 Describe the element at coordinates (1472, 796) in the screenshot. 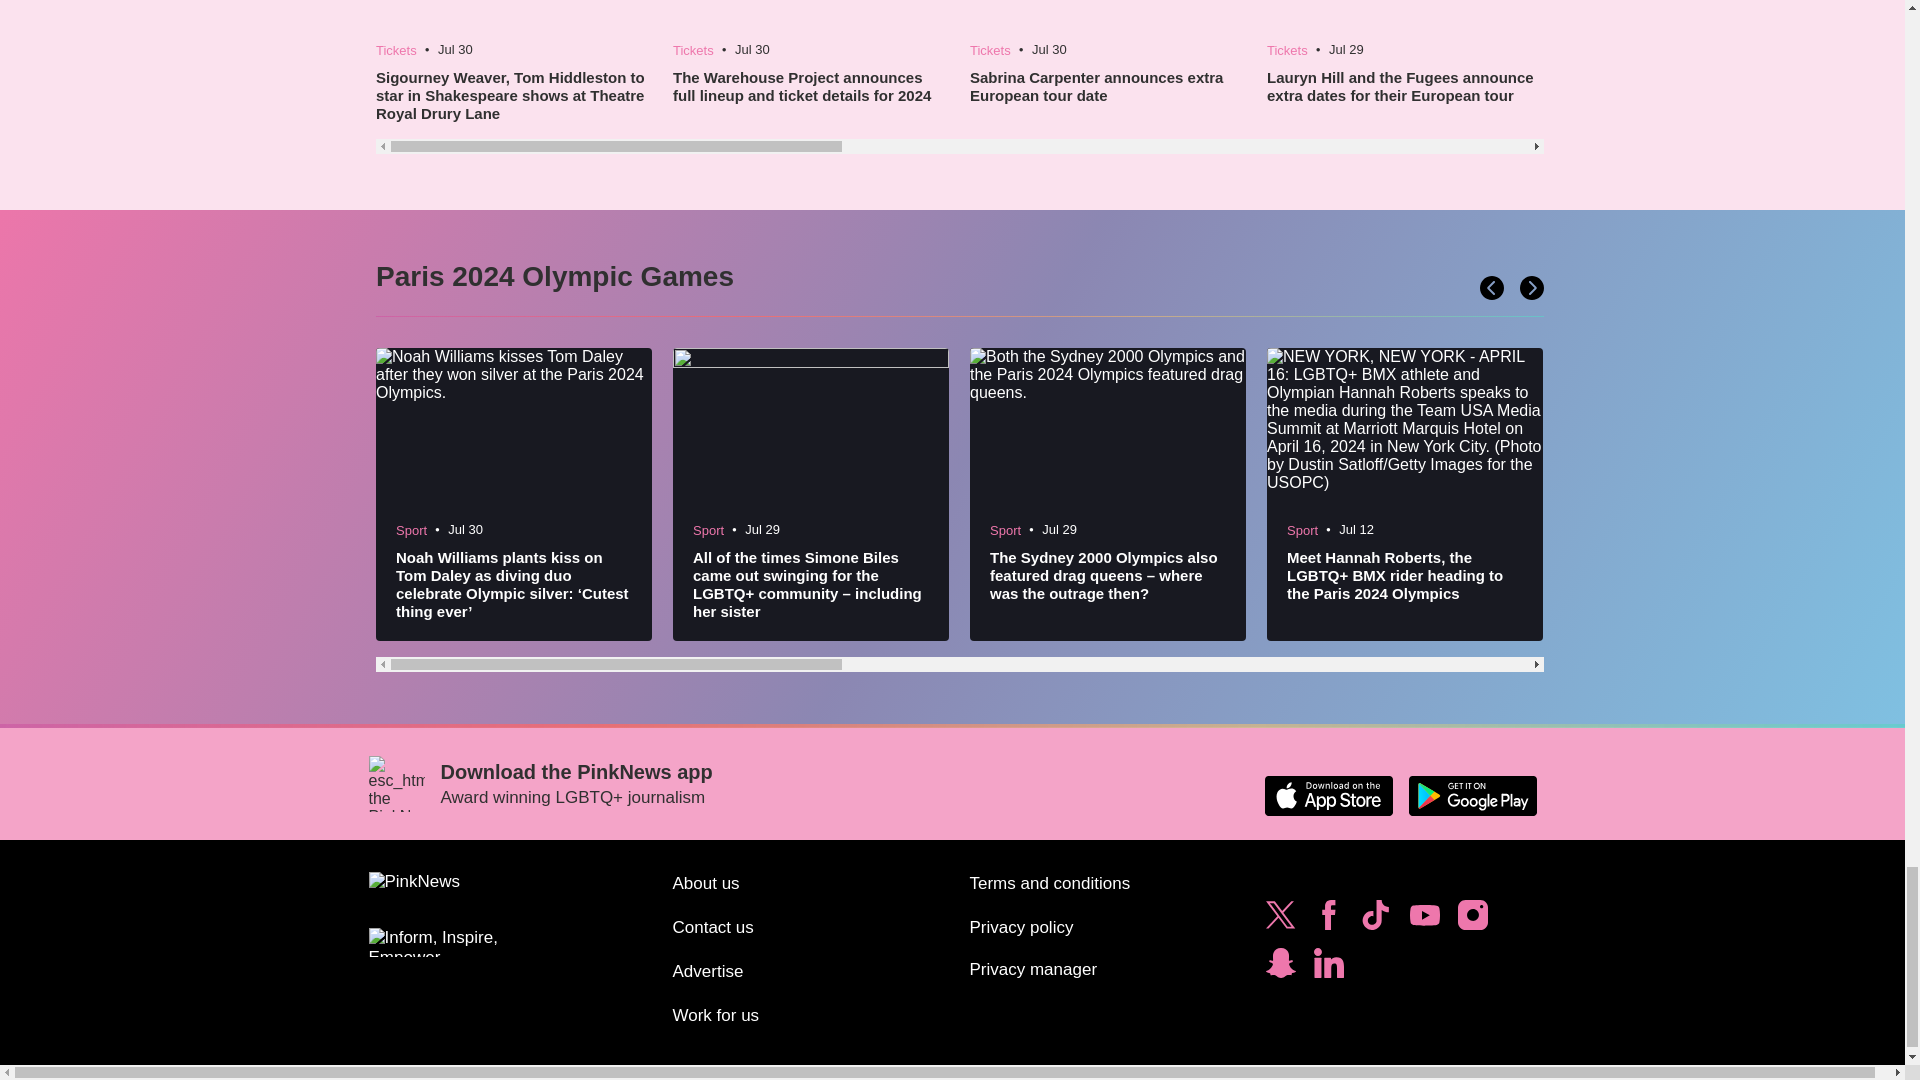

I see `Download the PinkNews app on Google Play` at that location.